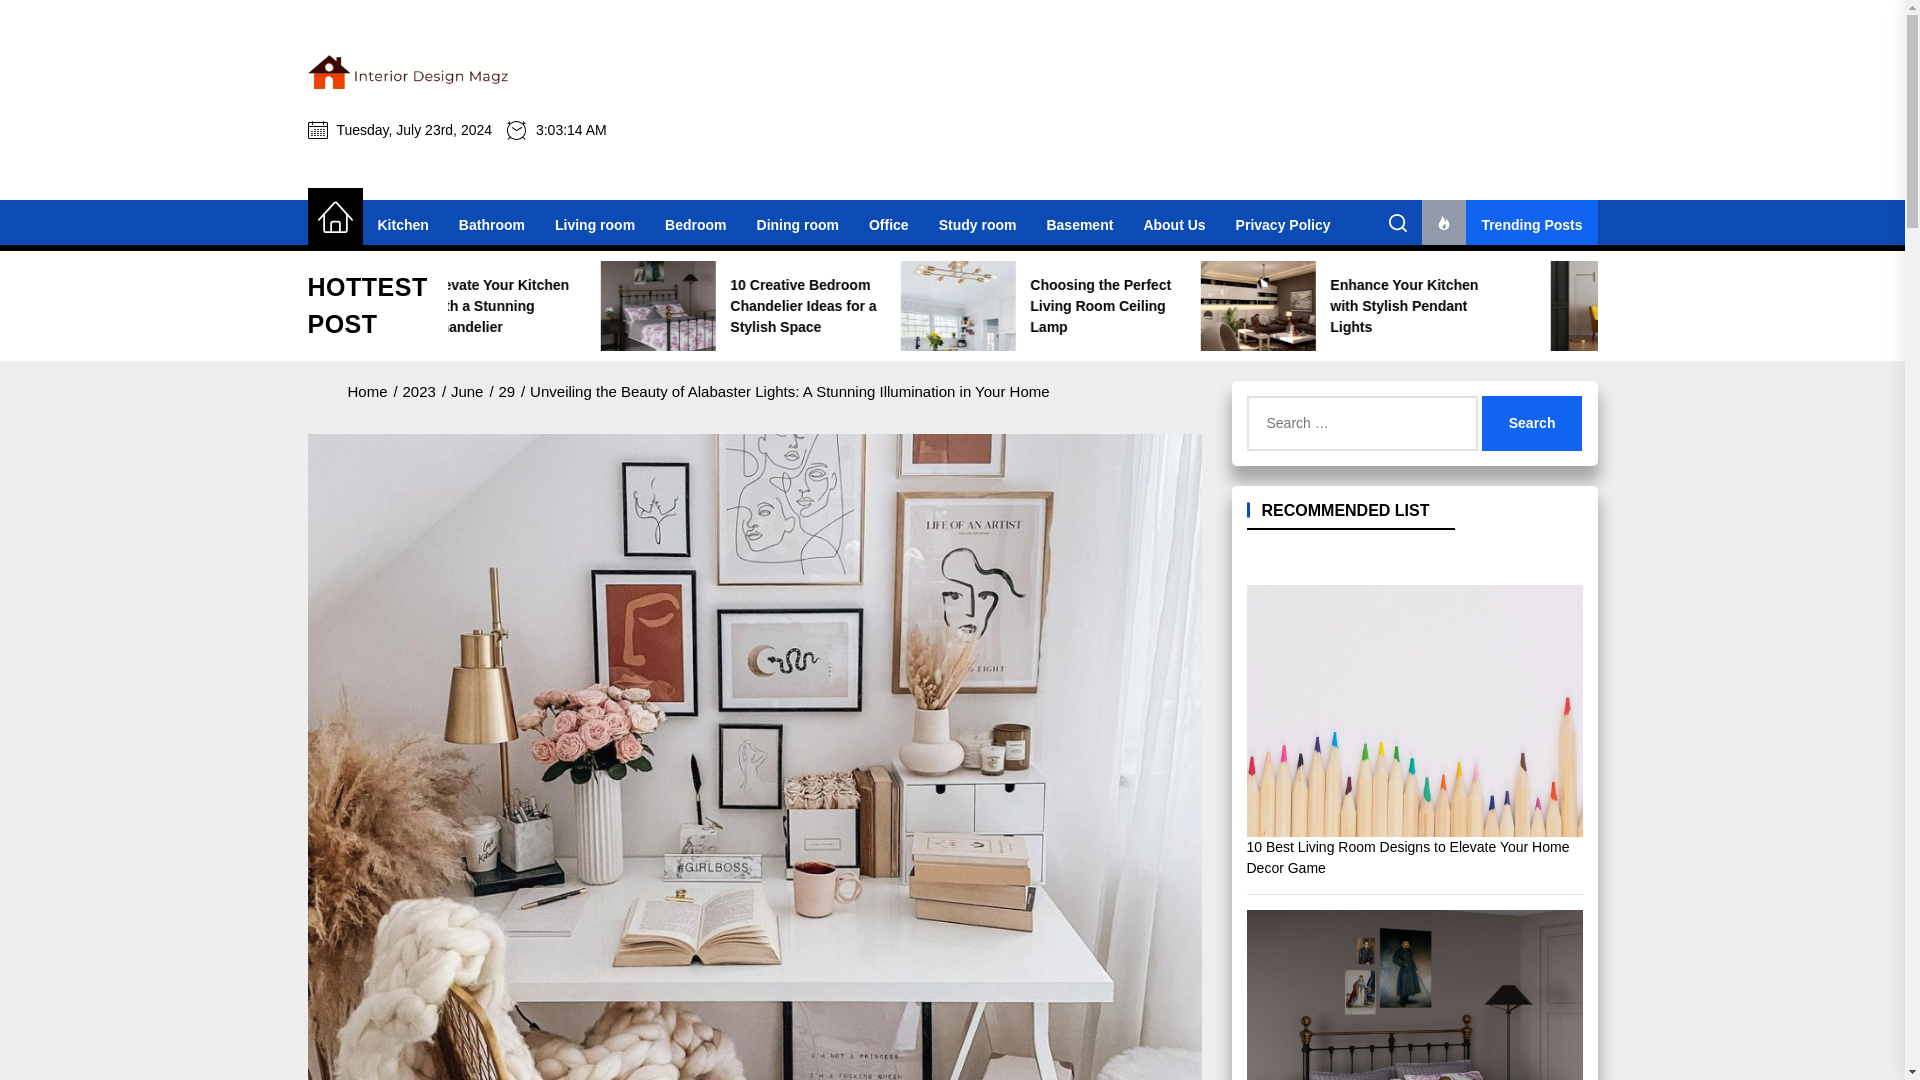 This screenshot has width=1920, height=1080. Describe the element at coordinates (436, 306) in the screenshot. I see `Enhance Your Study Space with a Floor Lamp` at that location.